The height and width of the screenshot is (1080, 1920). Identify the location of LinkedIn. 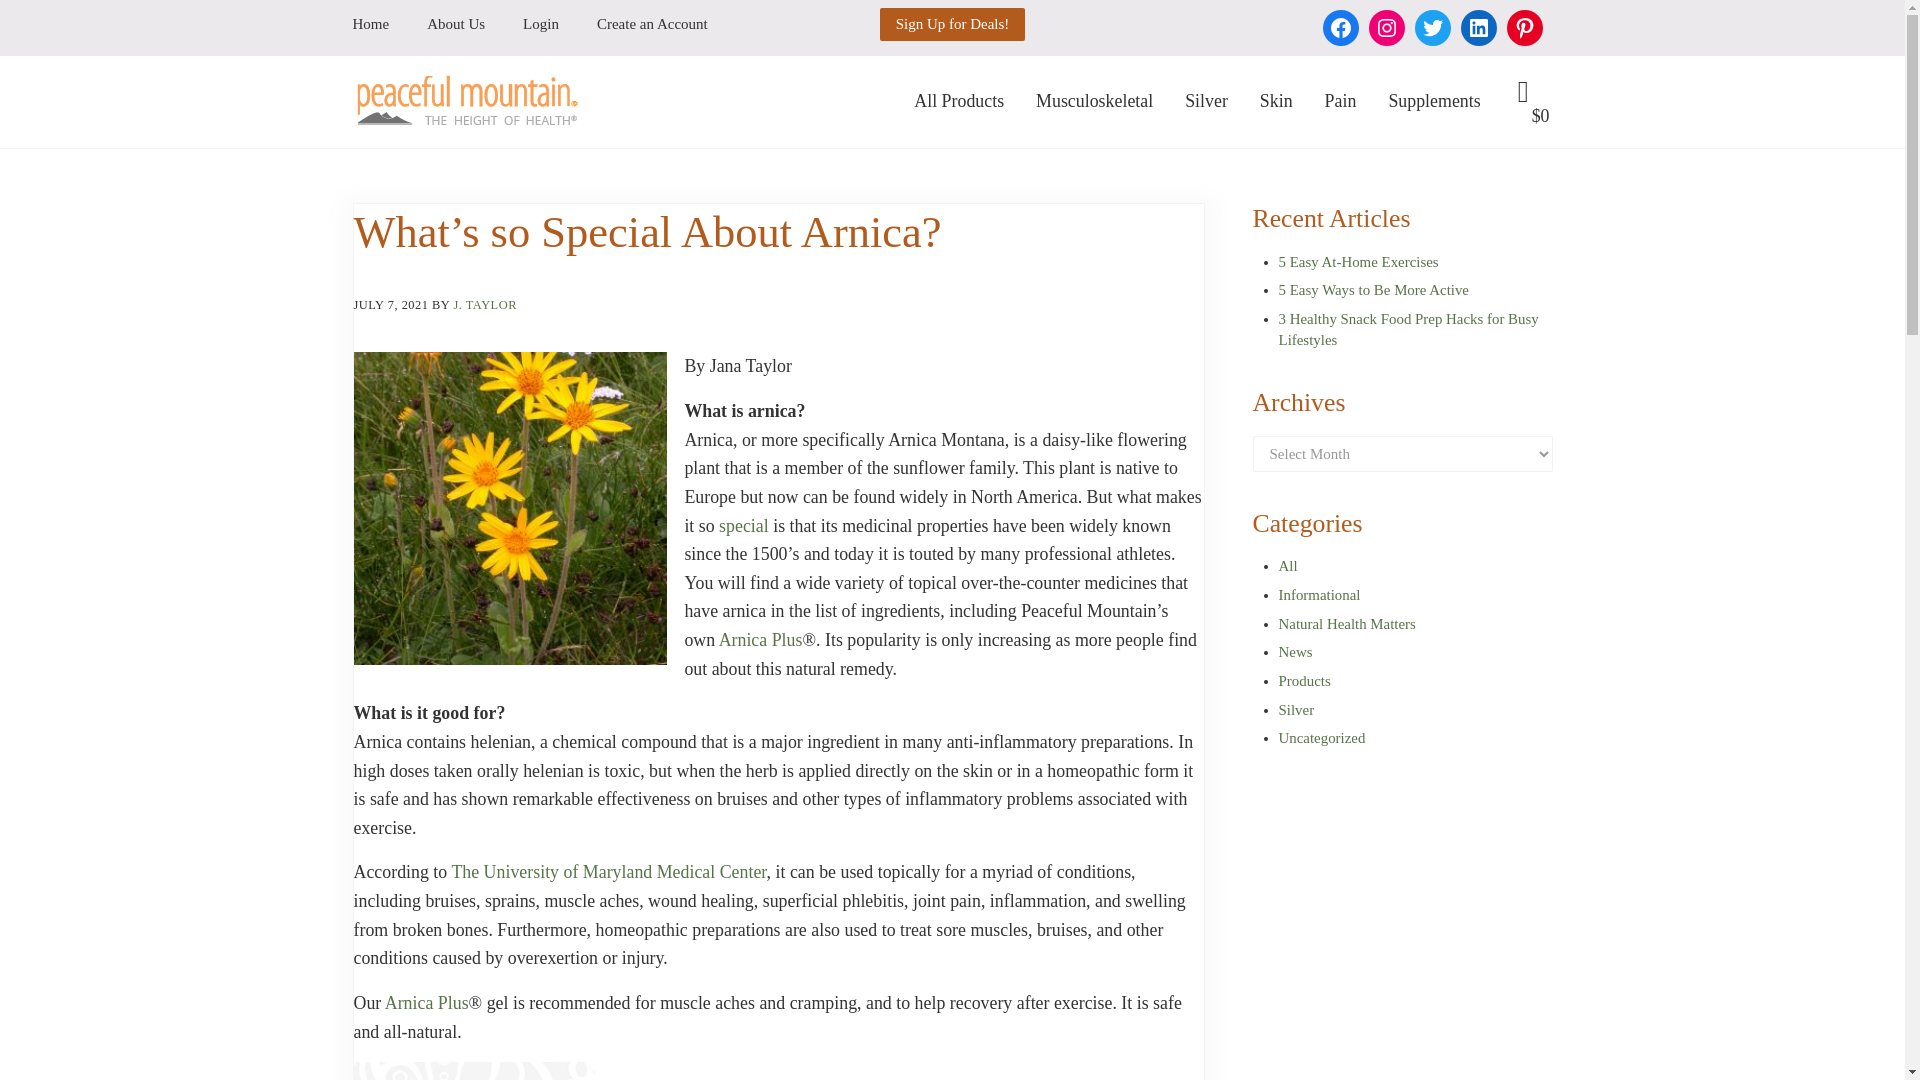
(1477, 28).